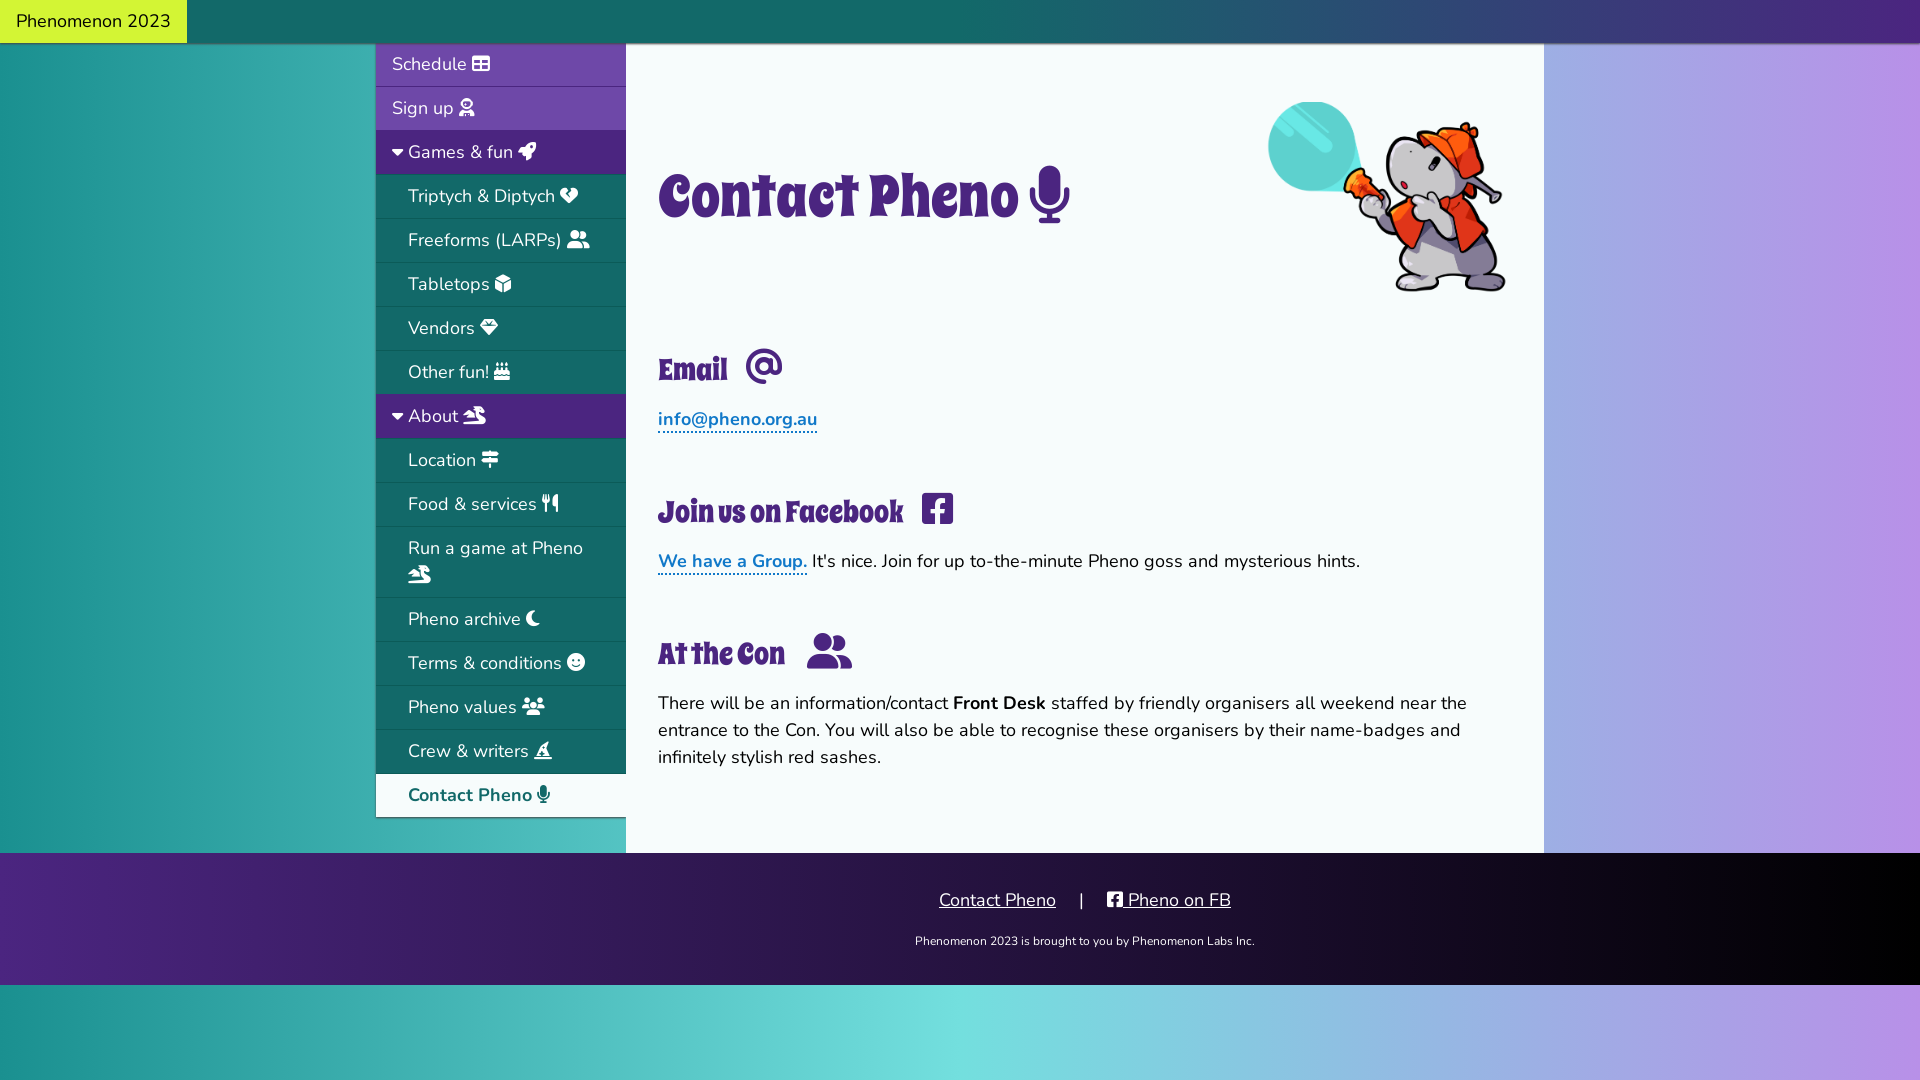 Image resolution: width=1920 pixels, height=1080 pixels. What do you see at coordinates (501, 460) in the screenshot?
I see `Location` at bounding box center [501, 460].